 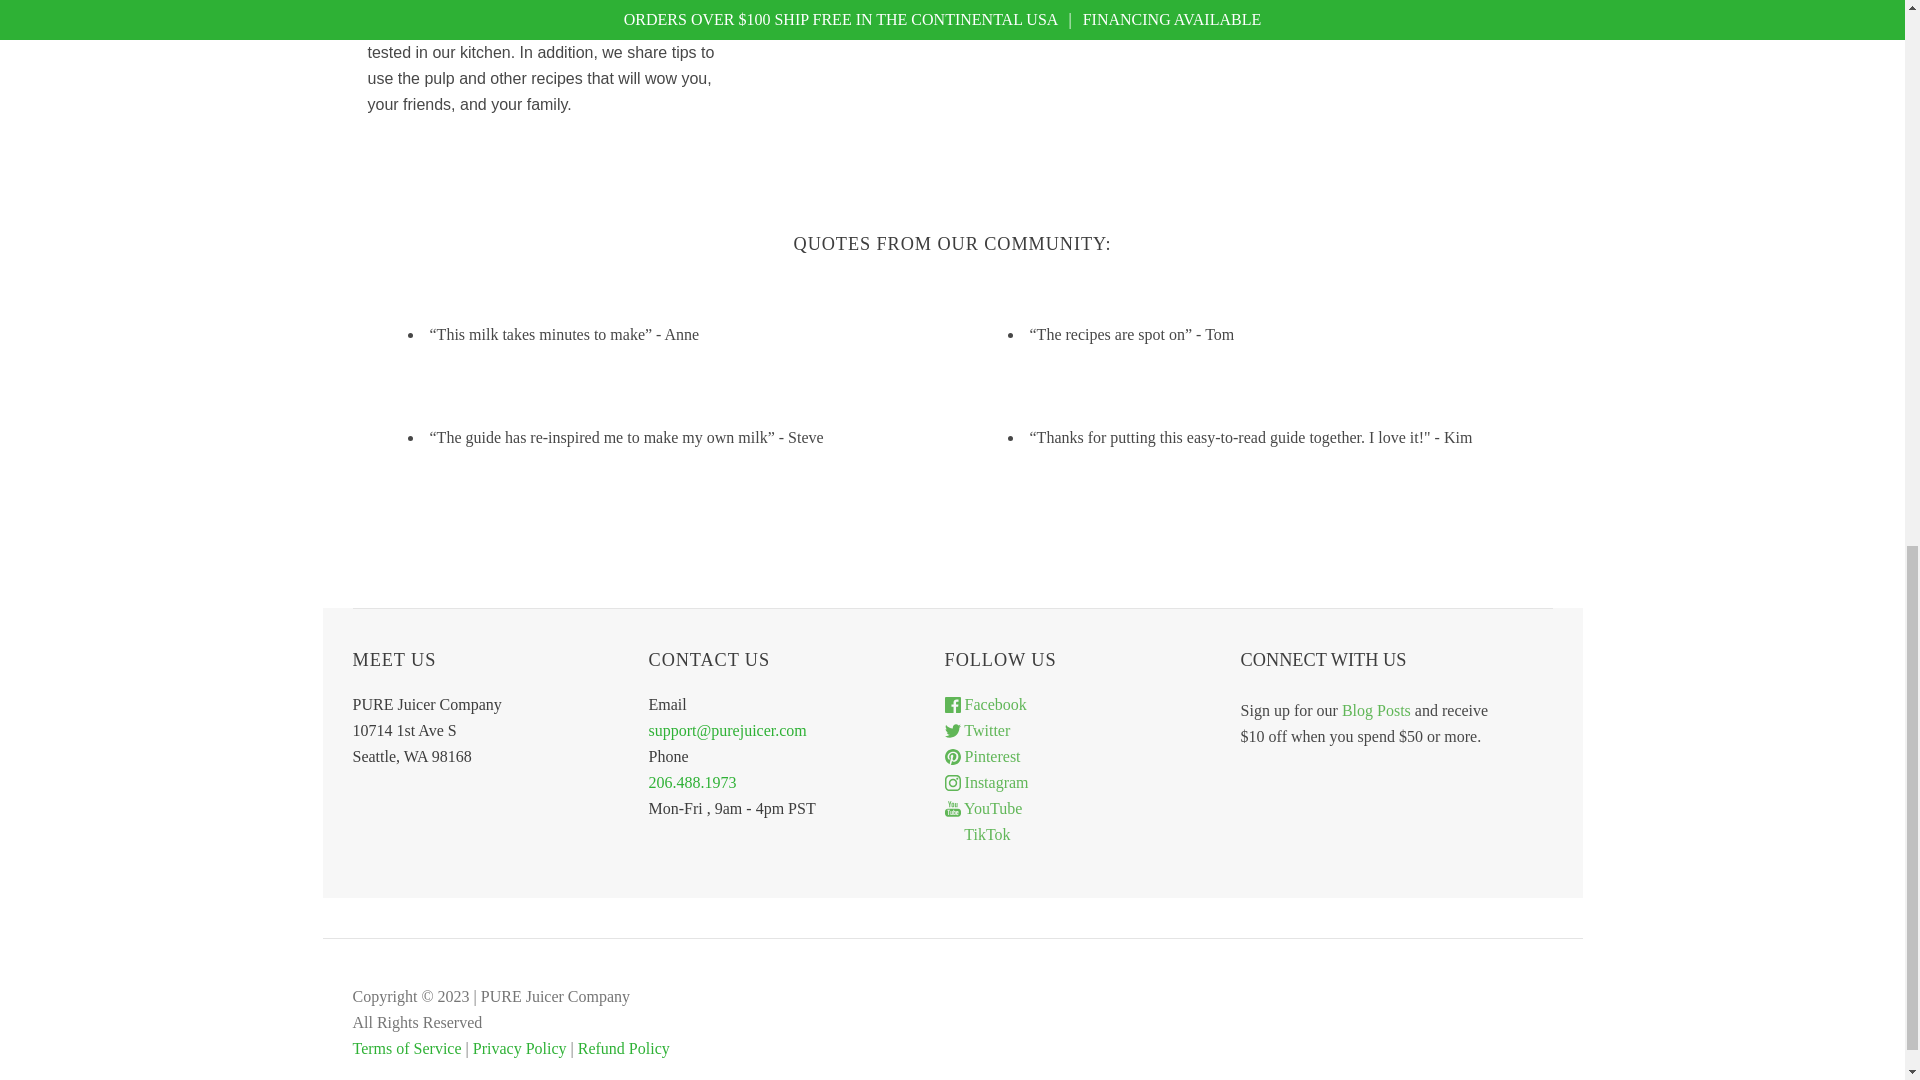 What do you see at coordinates (408, 1048) in the screenshot?
I see `Terms of Service` at bounding box center [408, 1048].